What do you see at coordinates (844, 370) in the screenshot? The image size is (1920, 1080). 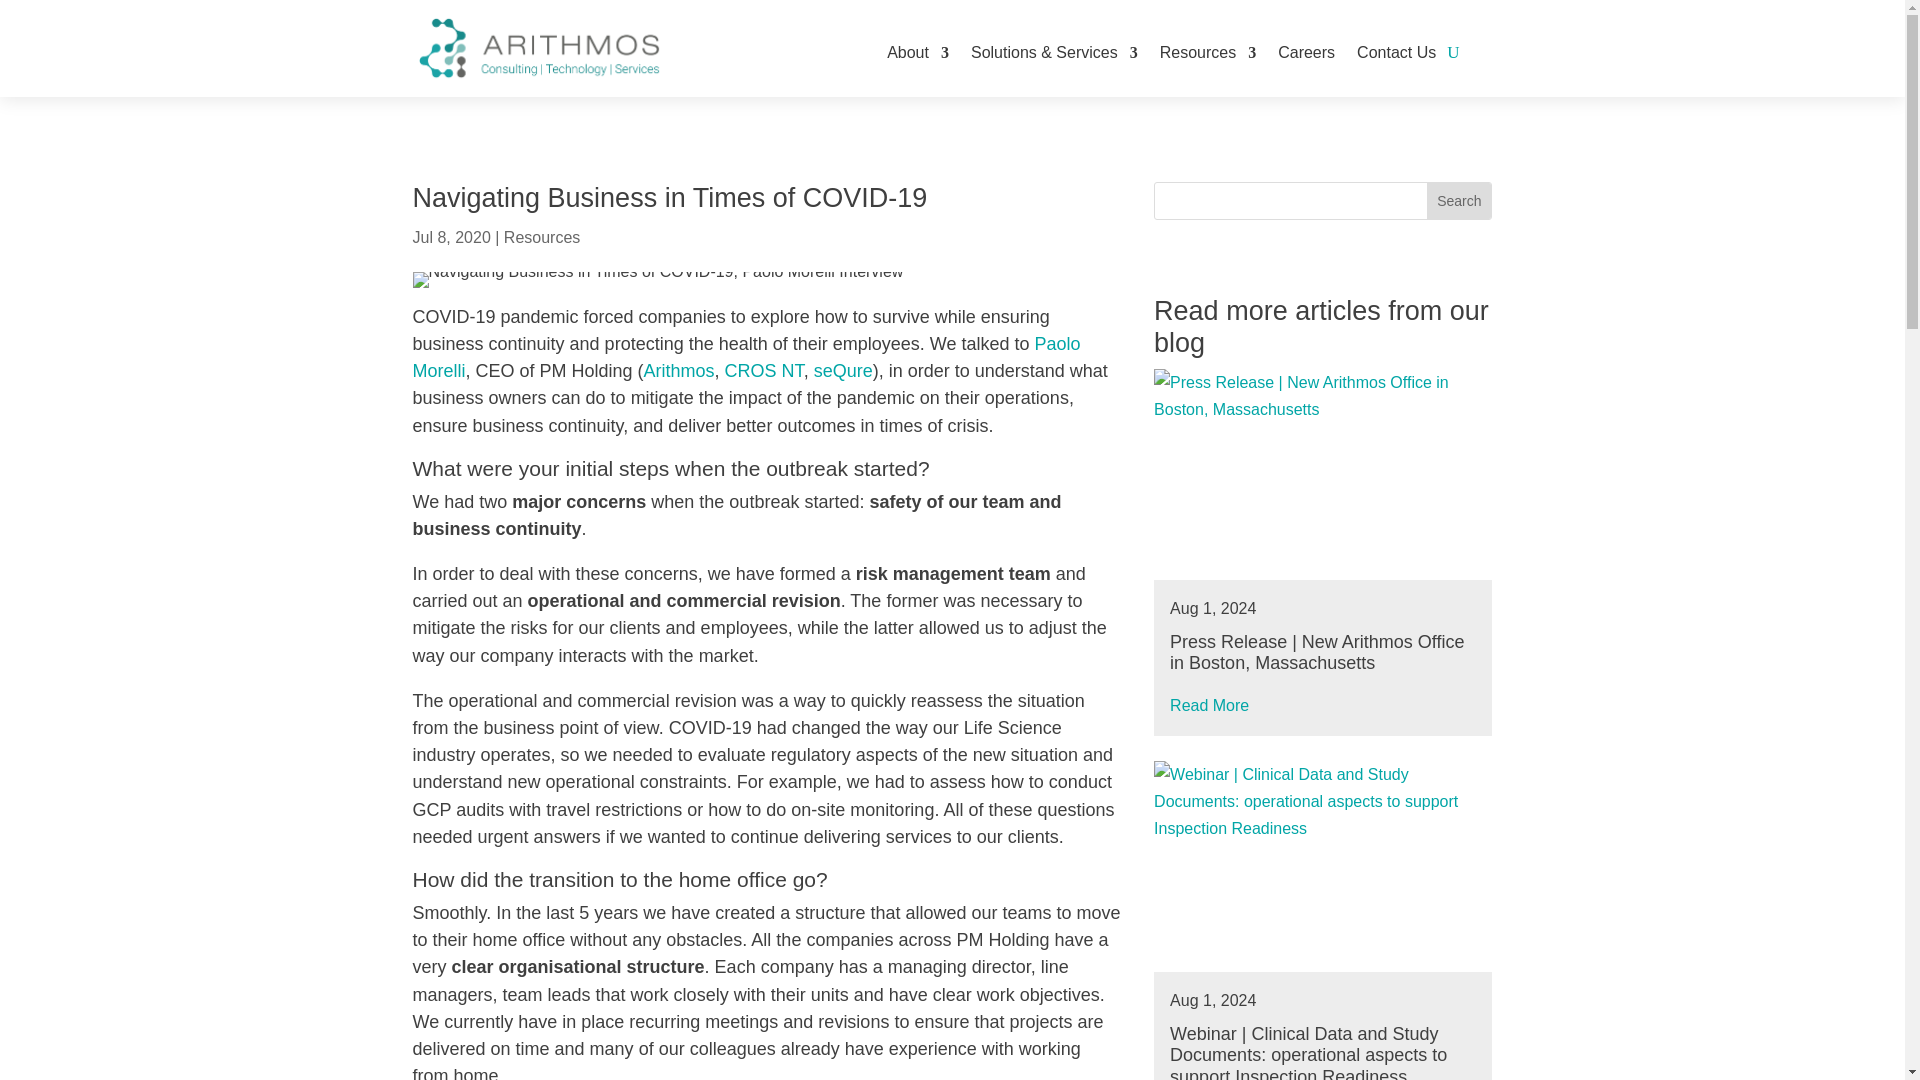 I see `seQure` at bounding box center [844, 370].